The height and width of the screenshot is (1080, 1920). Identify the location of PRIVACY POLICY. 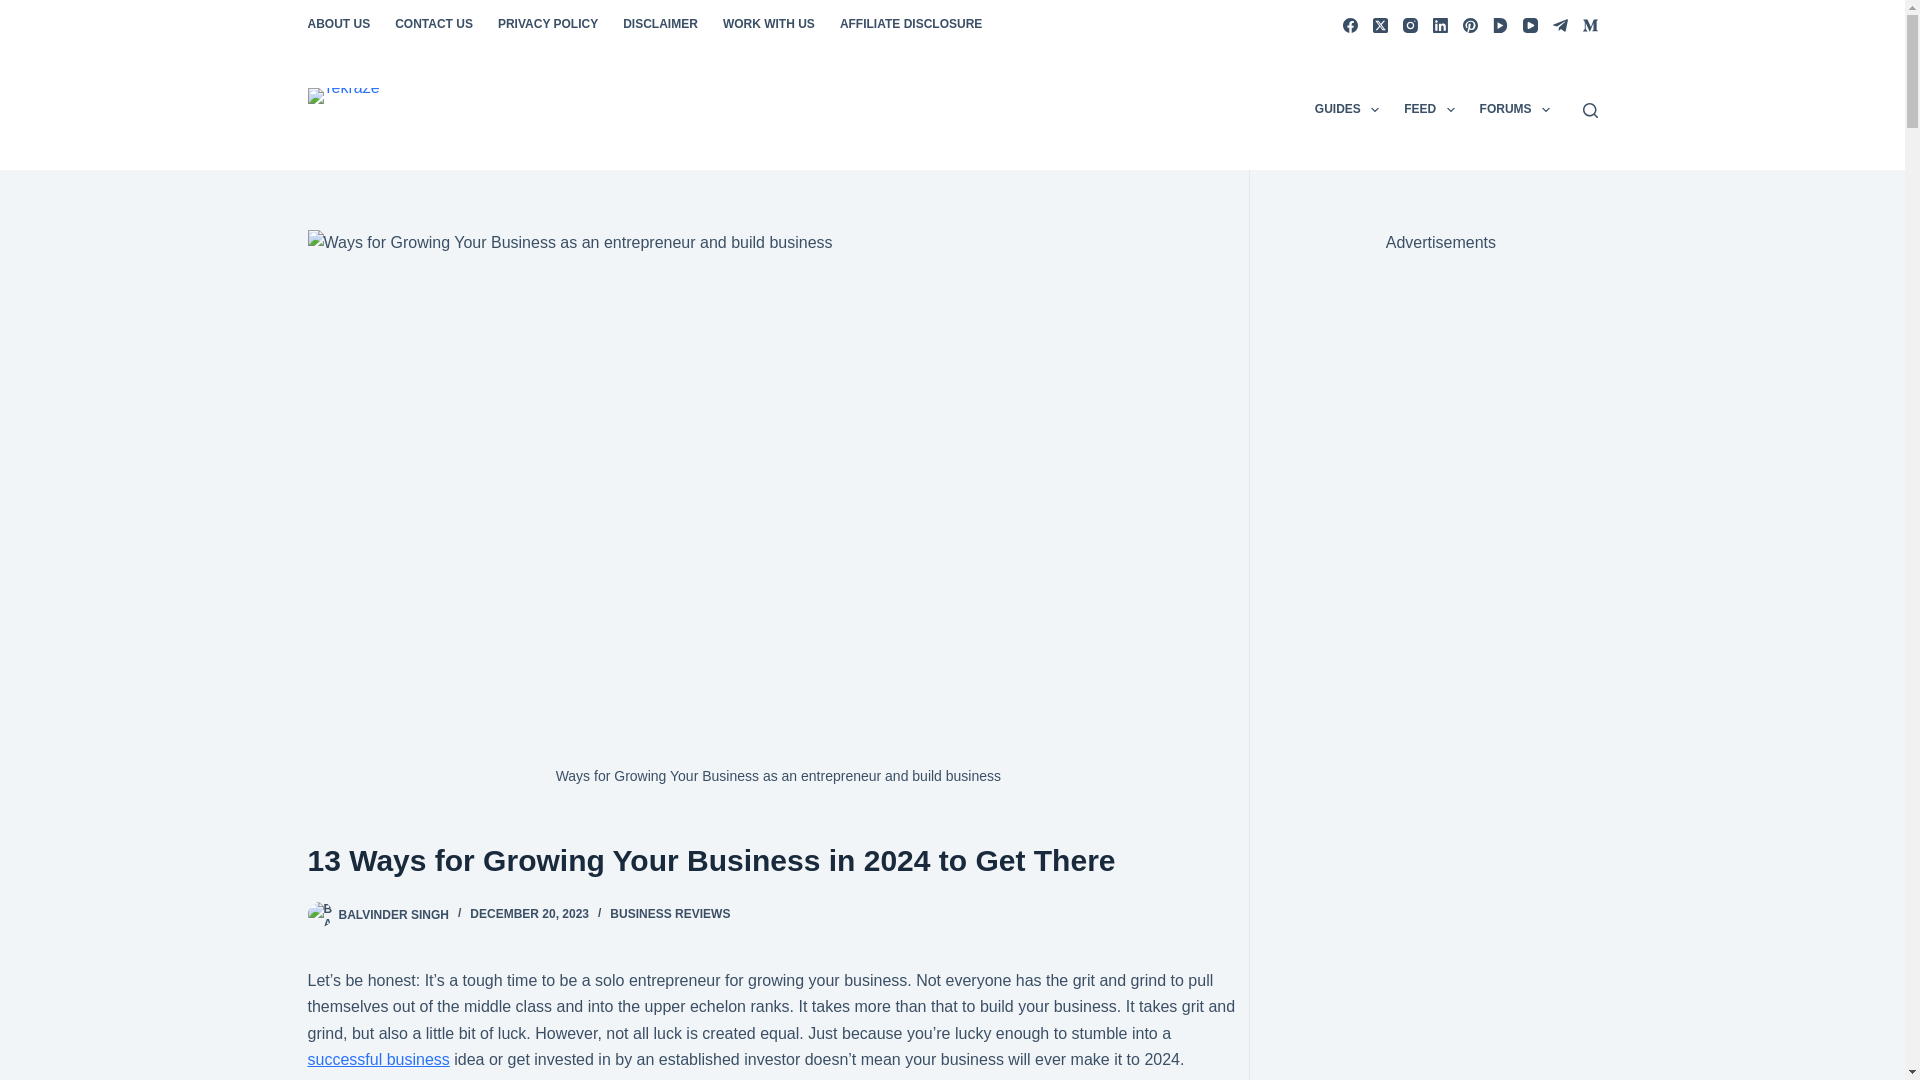
(548, 24).